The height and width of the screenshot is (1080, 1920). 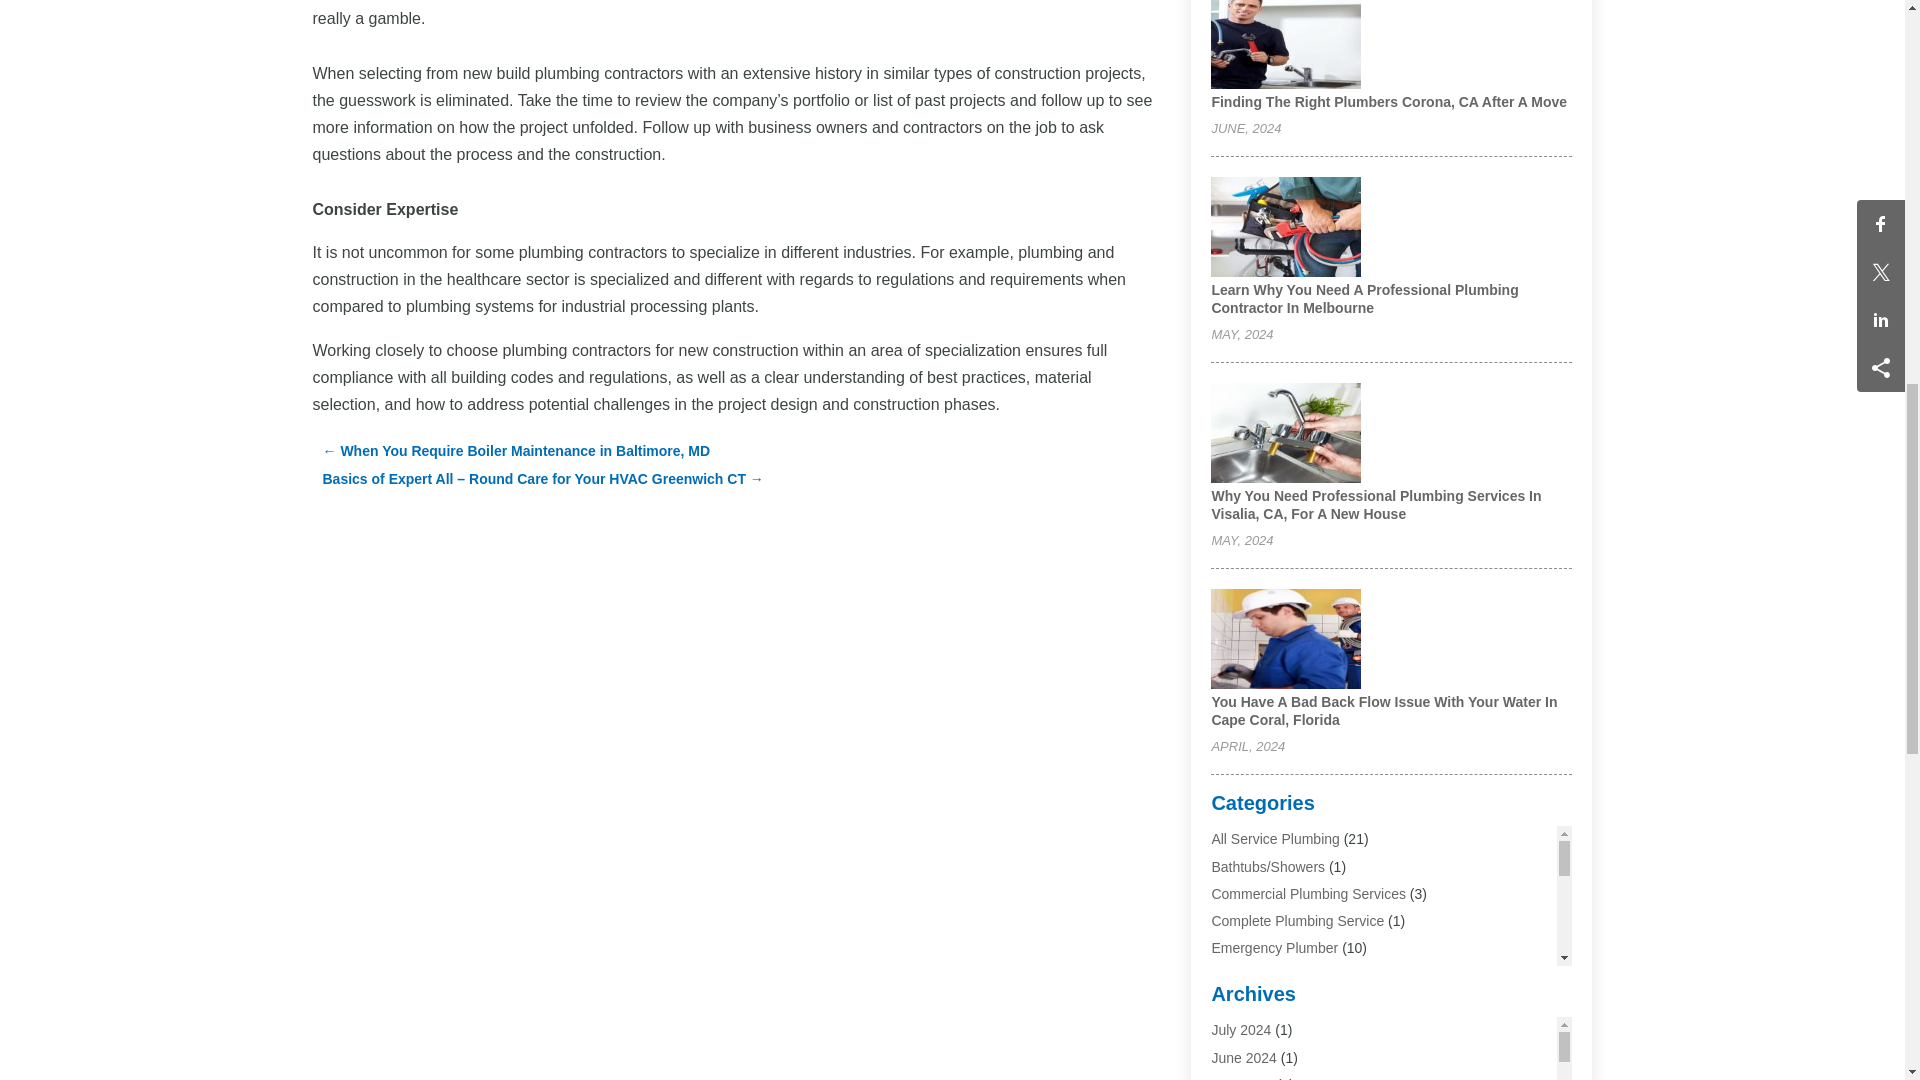 What do you see at coordinates (1240, 1078) in the screenshot?
I see `Plumbing` at bounding box center [1240, 1078].